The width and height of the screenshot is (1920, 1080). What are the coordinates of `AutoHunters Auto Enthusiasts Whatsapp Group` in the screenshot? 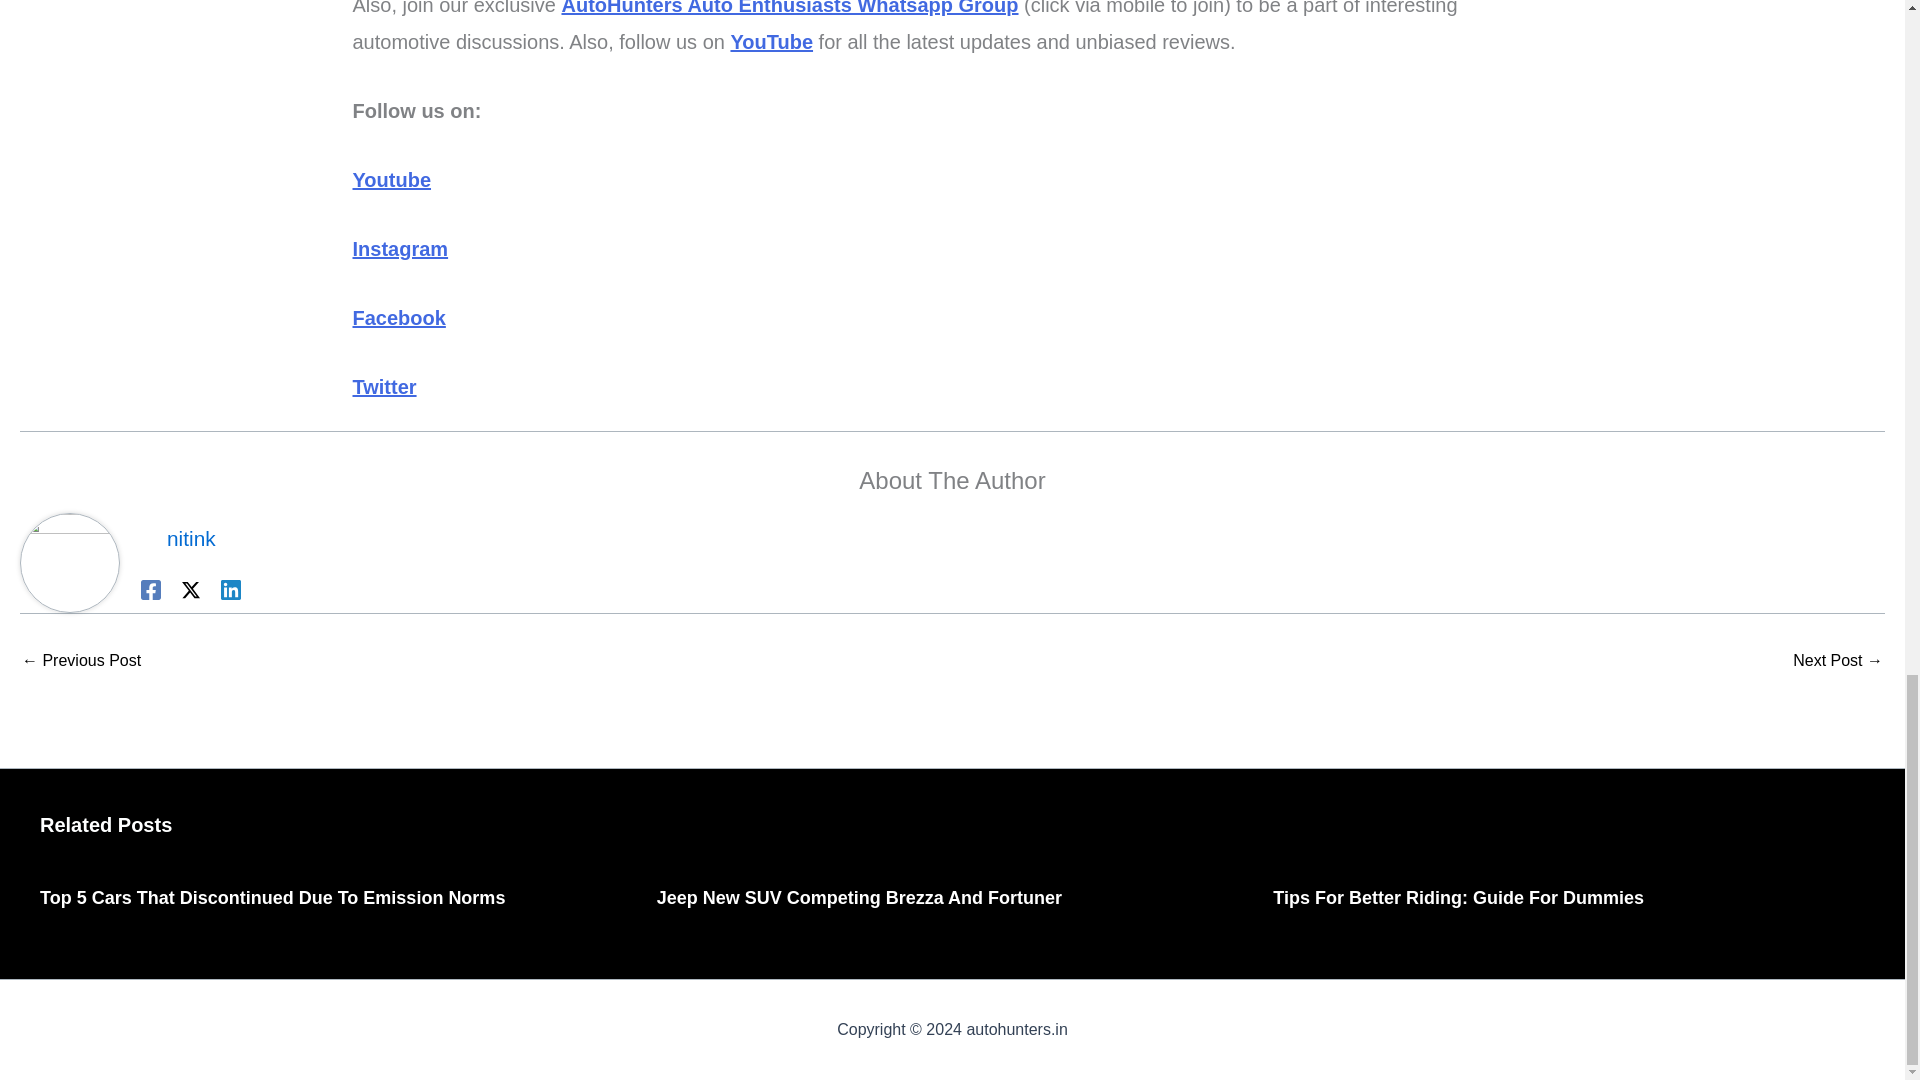 It's located at (788, 8).